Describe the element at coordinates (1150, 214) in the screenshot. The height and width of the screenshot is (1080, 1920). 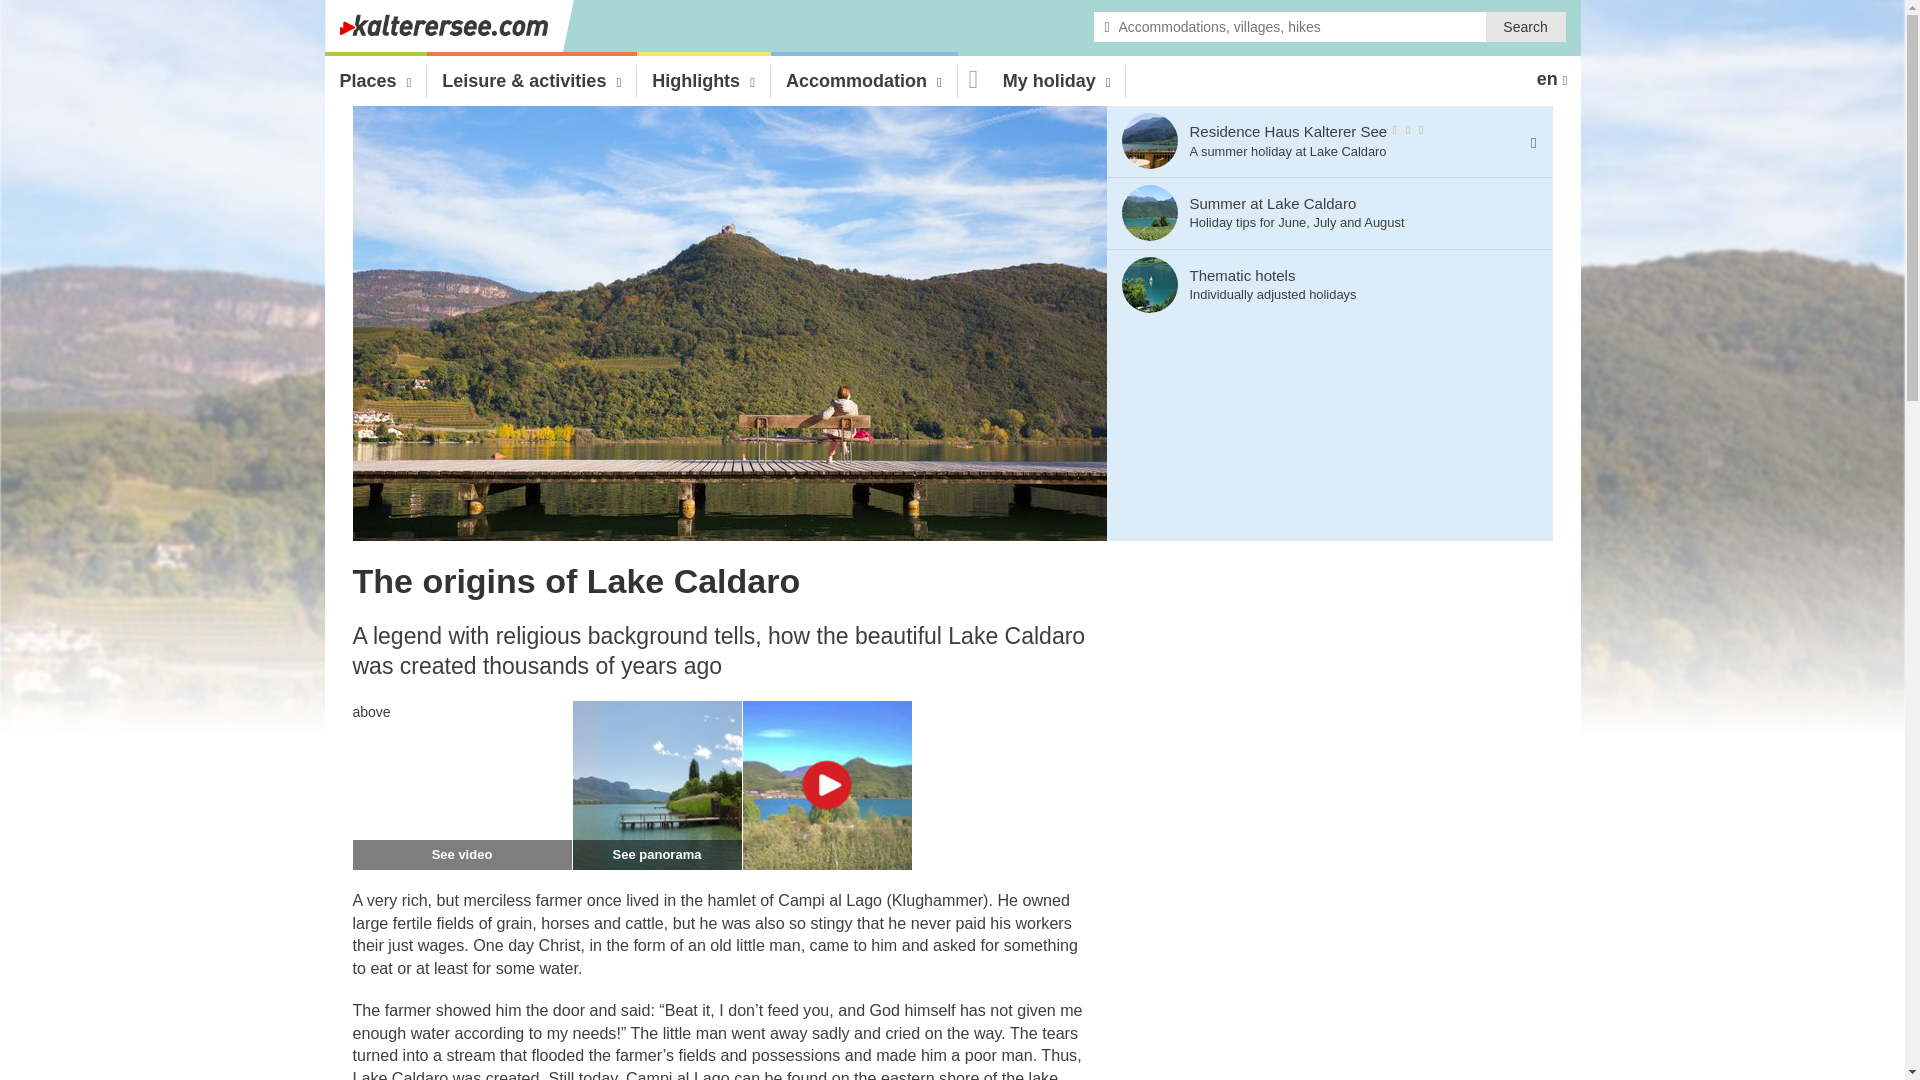
I see `Holiday tips for June, July and August` at that location.